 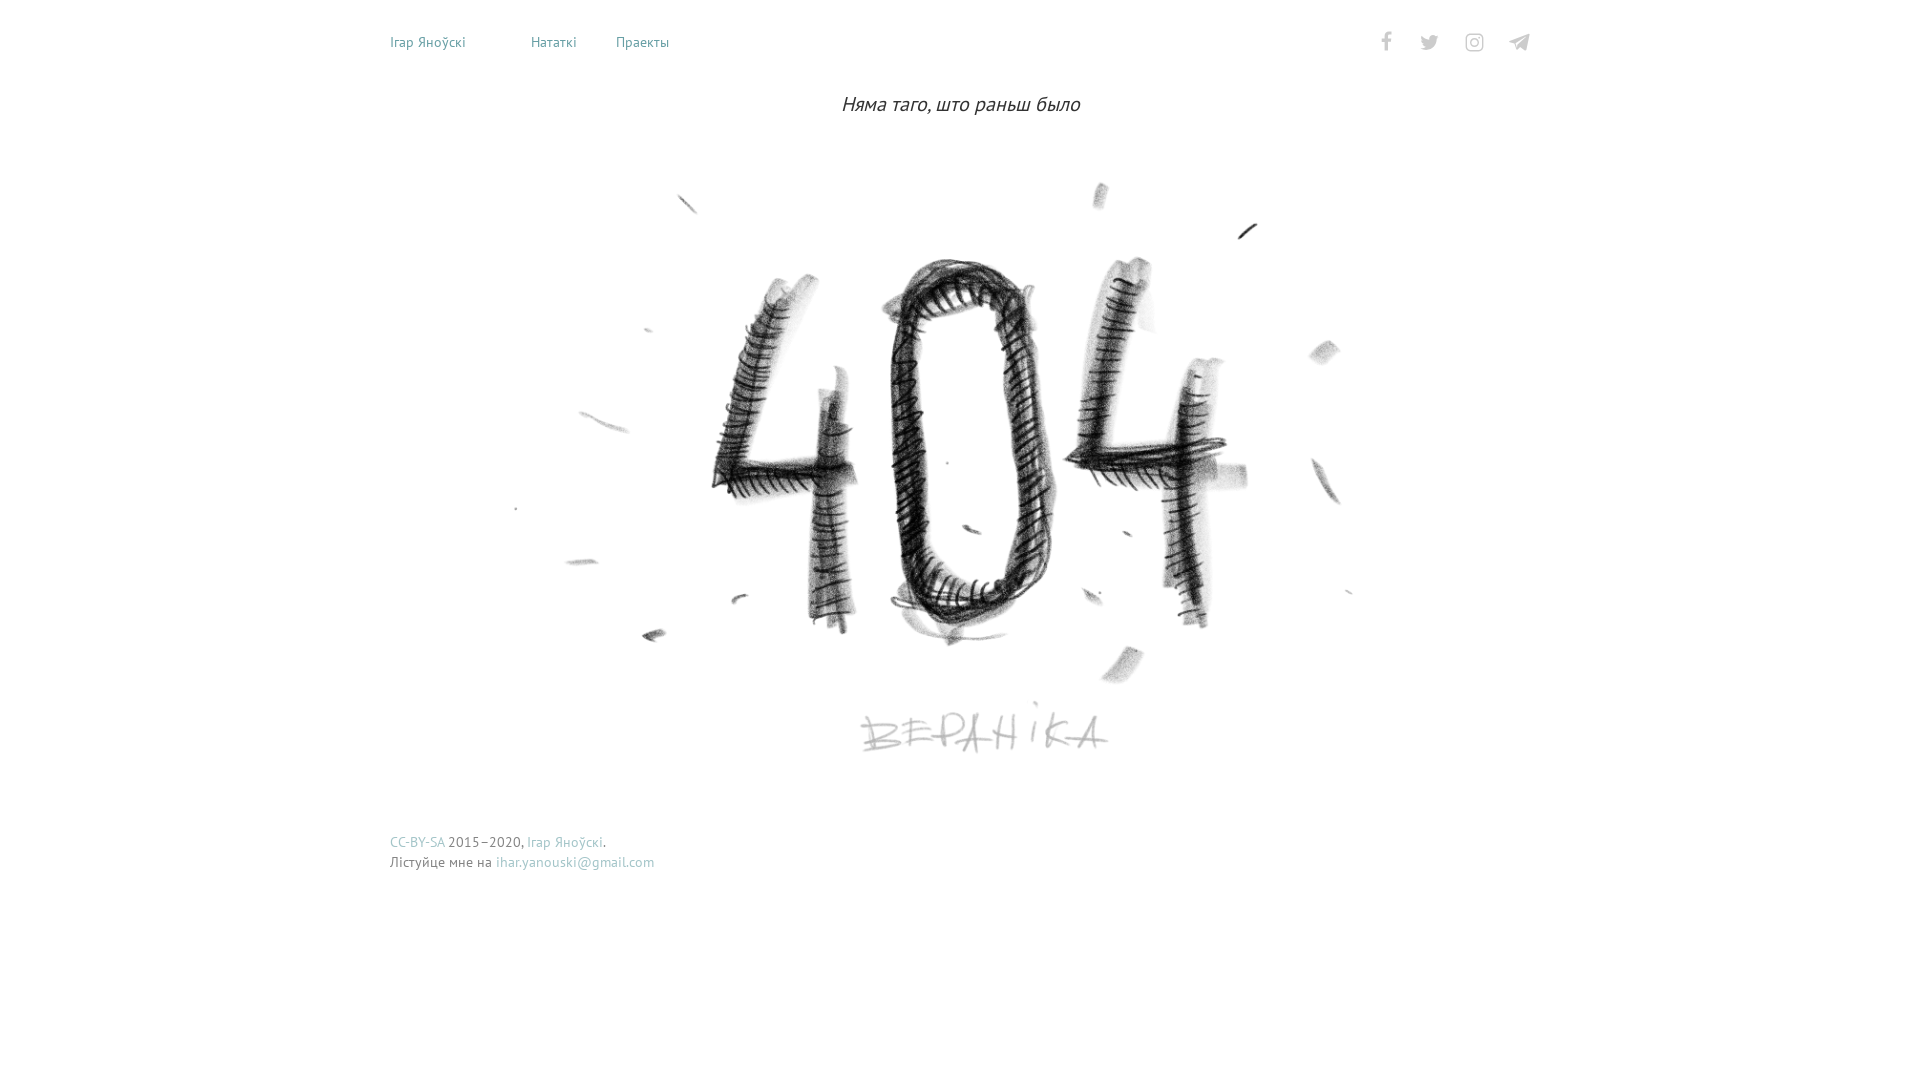 What do you see at coordinates (1388, 42) in the screenshot?
I see `@czaroot` at bounding box center [1388, 42].